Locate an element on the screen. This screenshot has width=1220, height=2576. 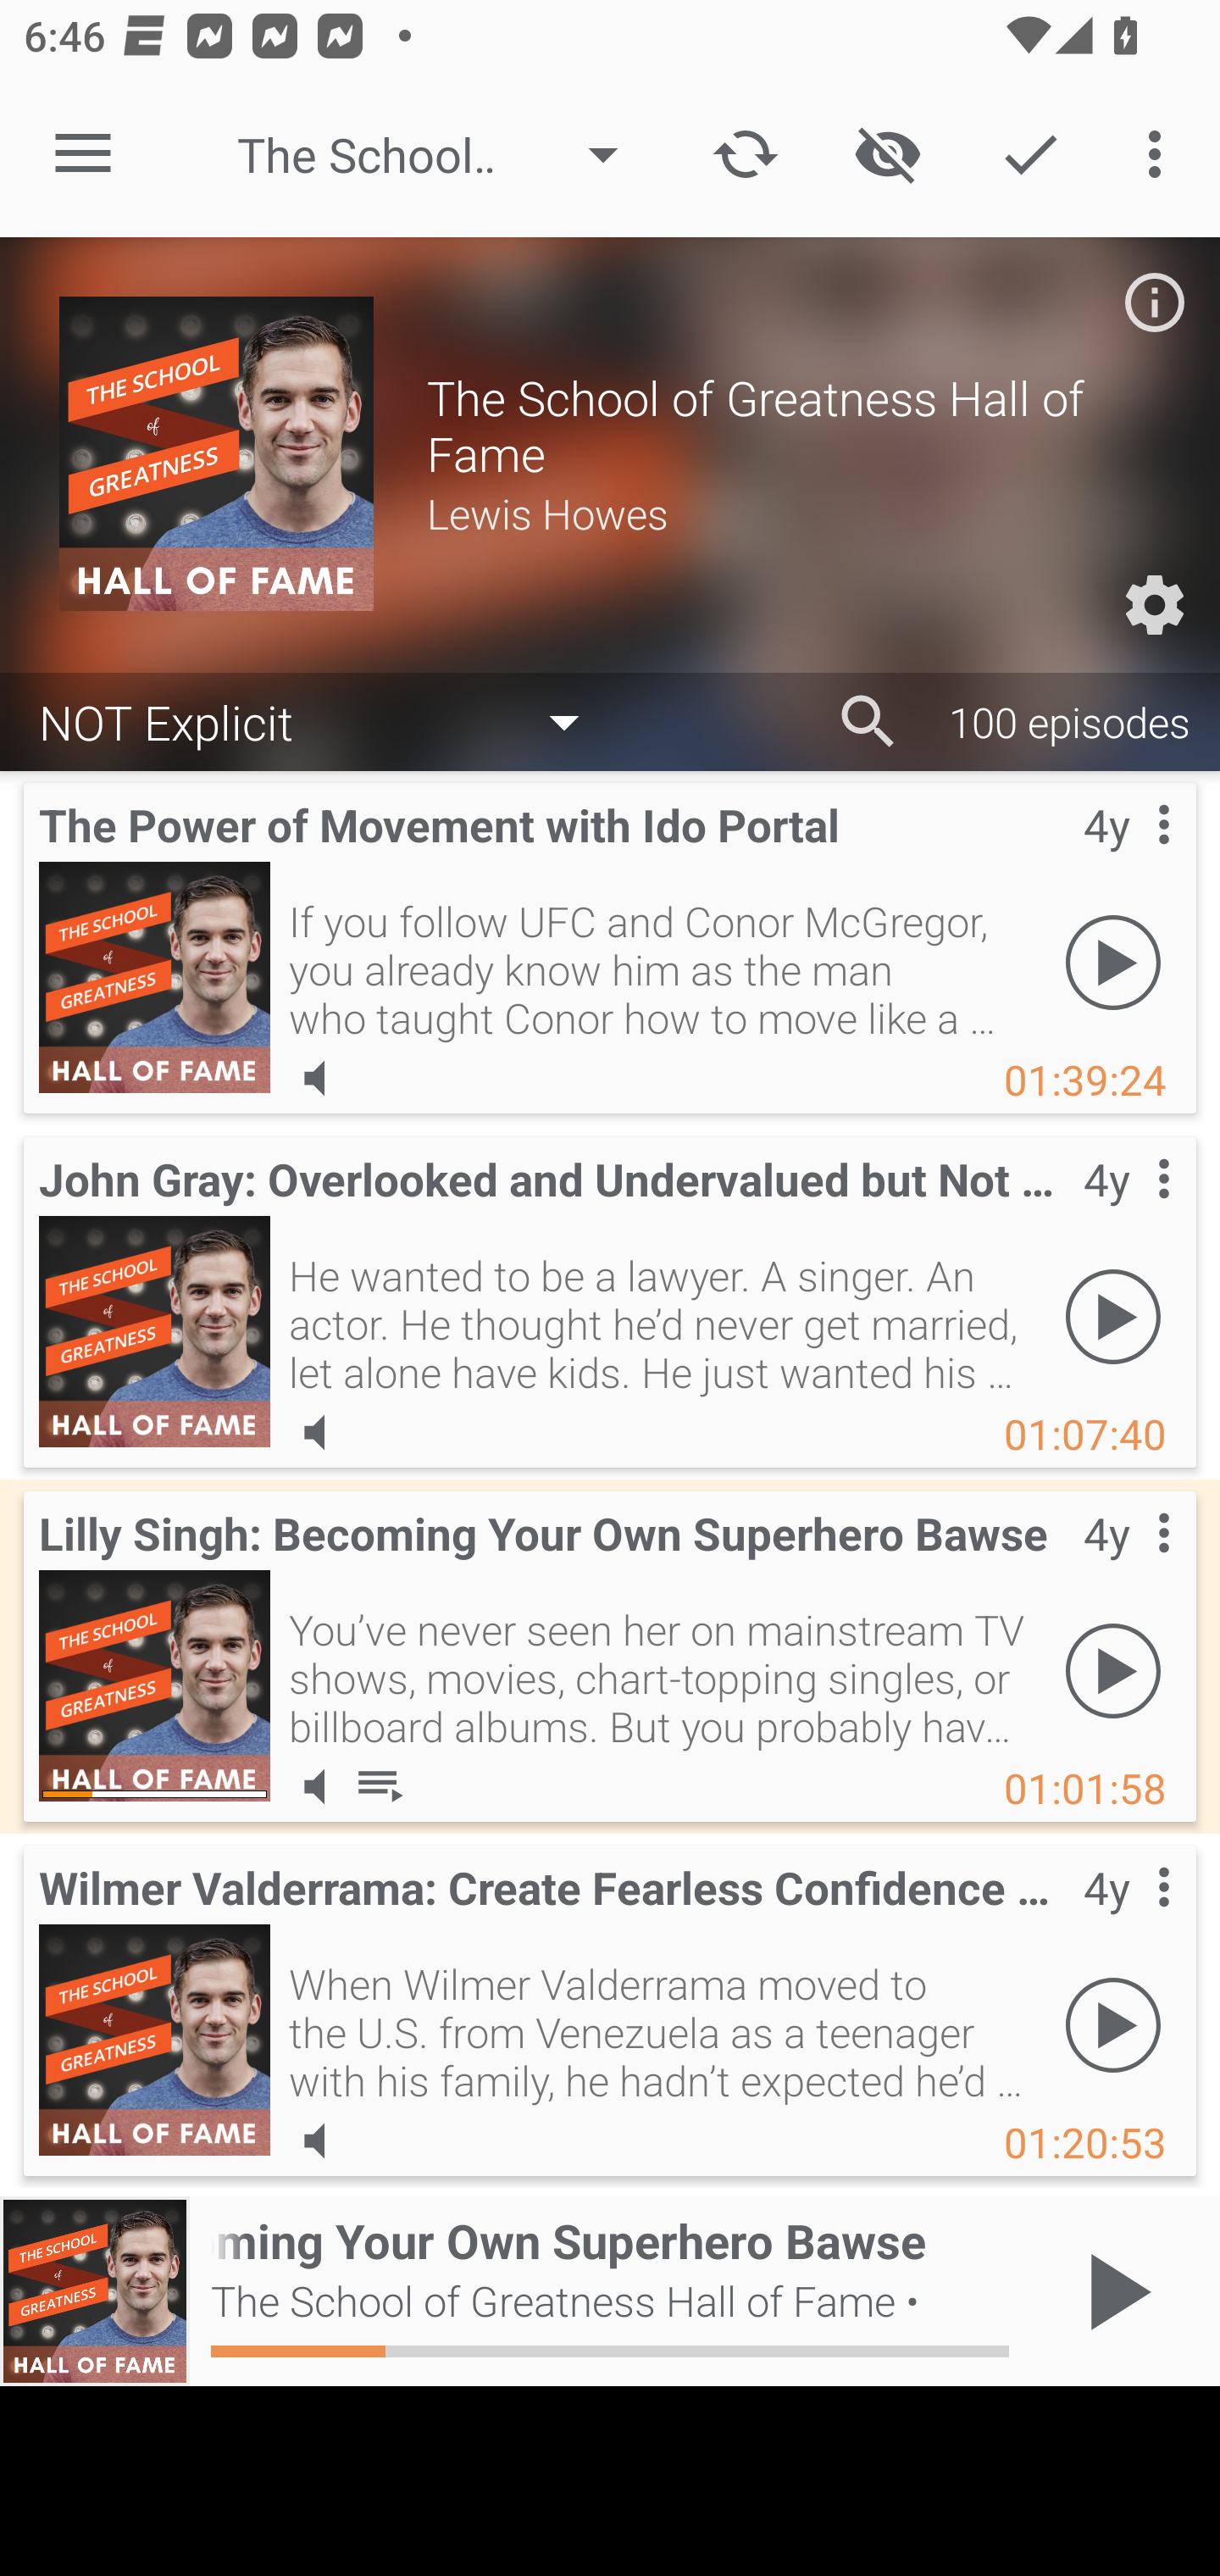
Play / Pause is located at coordinates (1113, 2291).